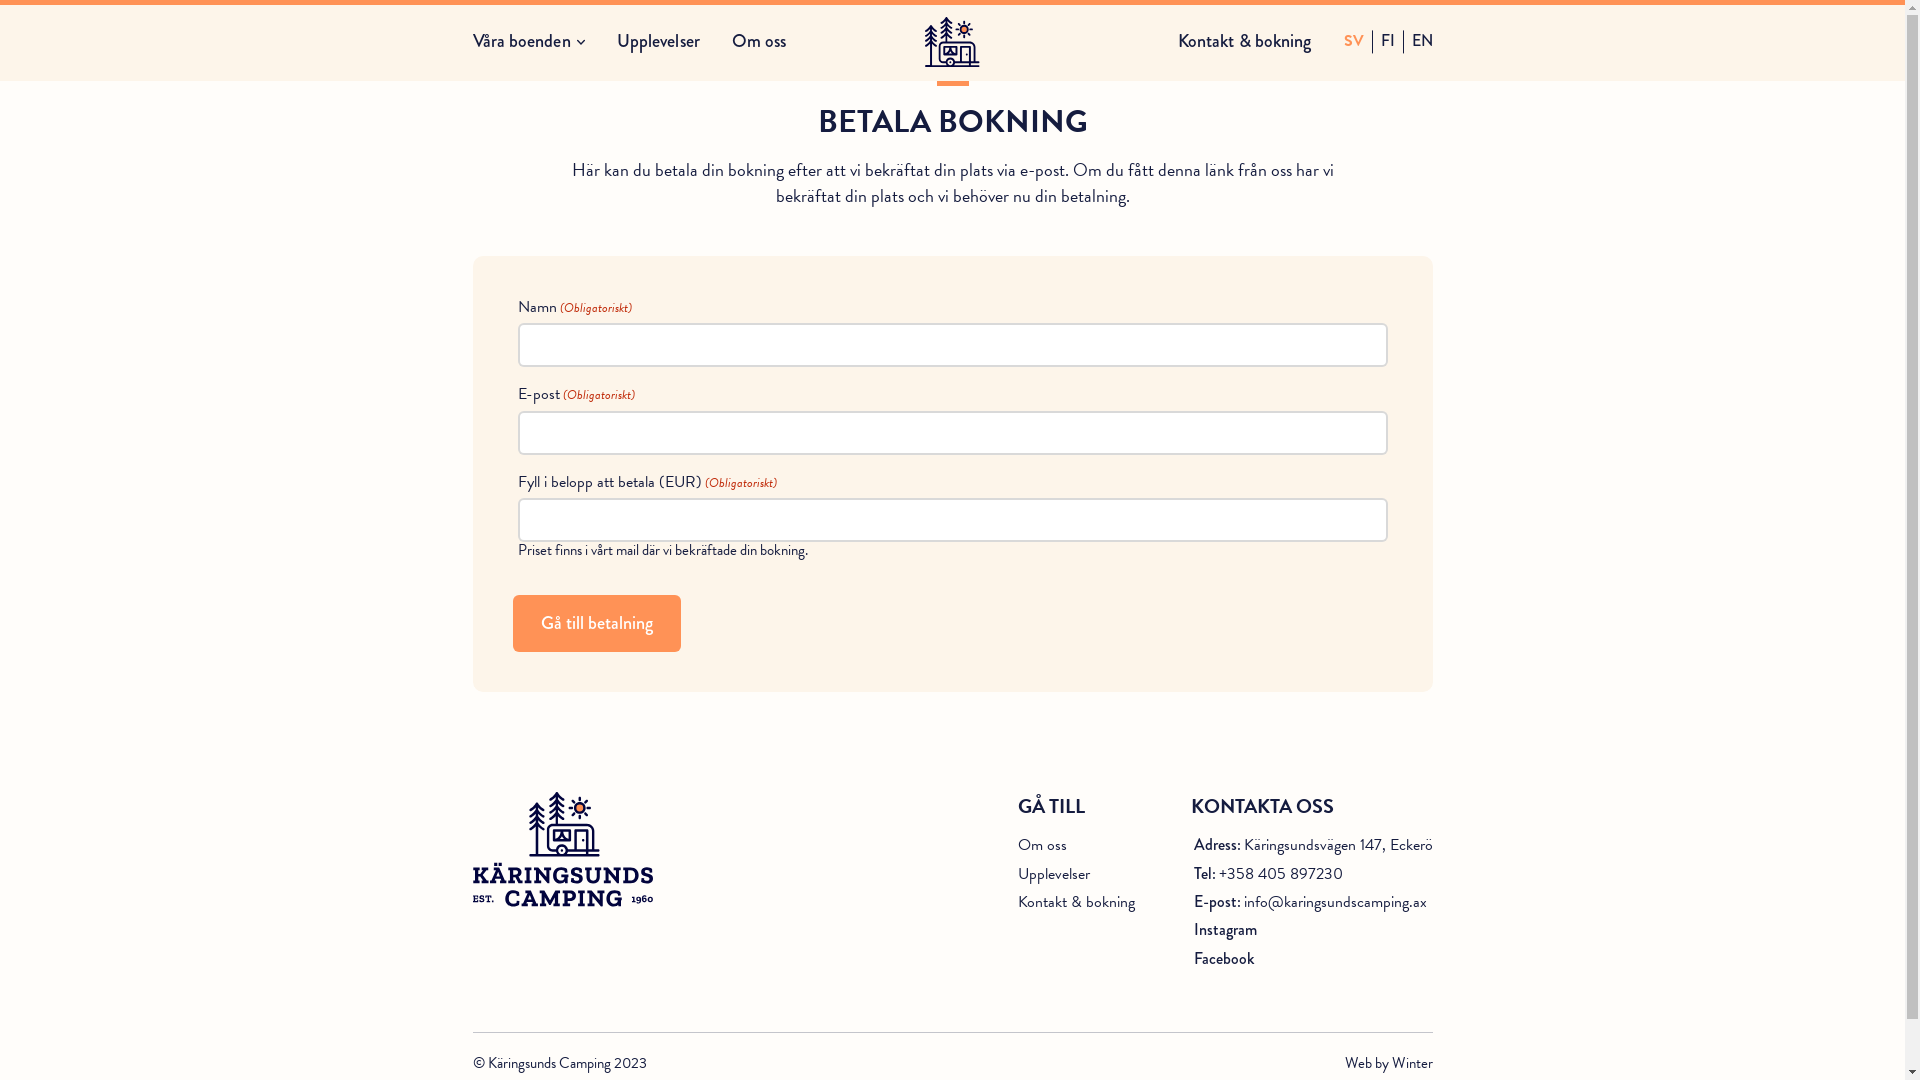 Image resolution: width=1920 pixels, height=1080 pixels. Describe the element at coordinates (1387, 42) in the screenshot. I see `FI` at that location.